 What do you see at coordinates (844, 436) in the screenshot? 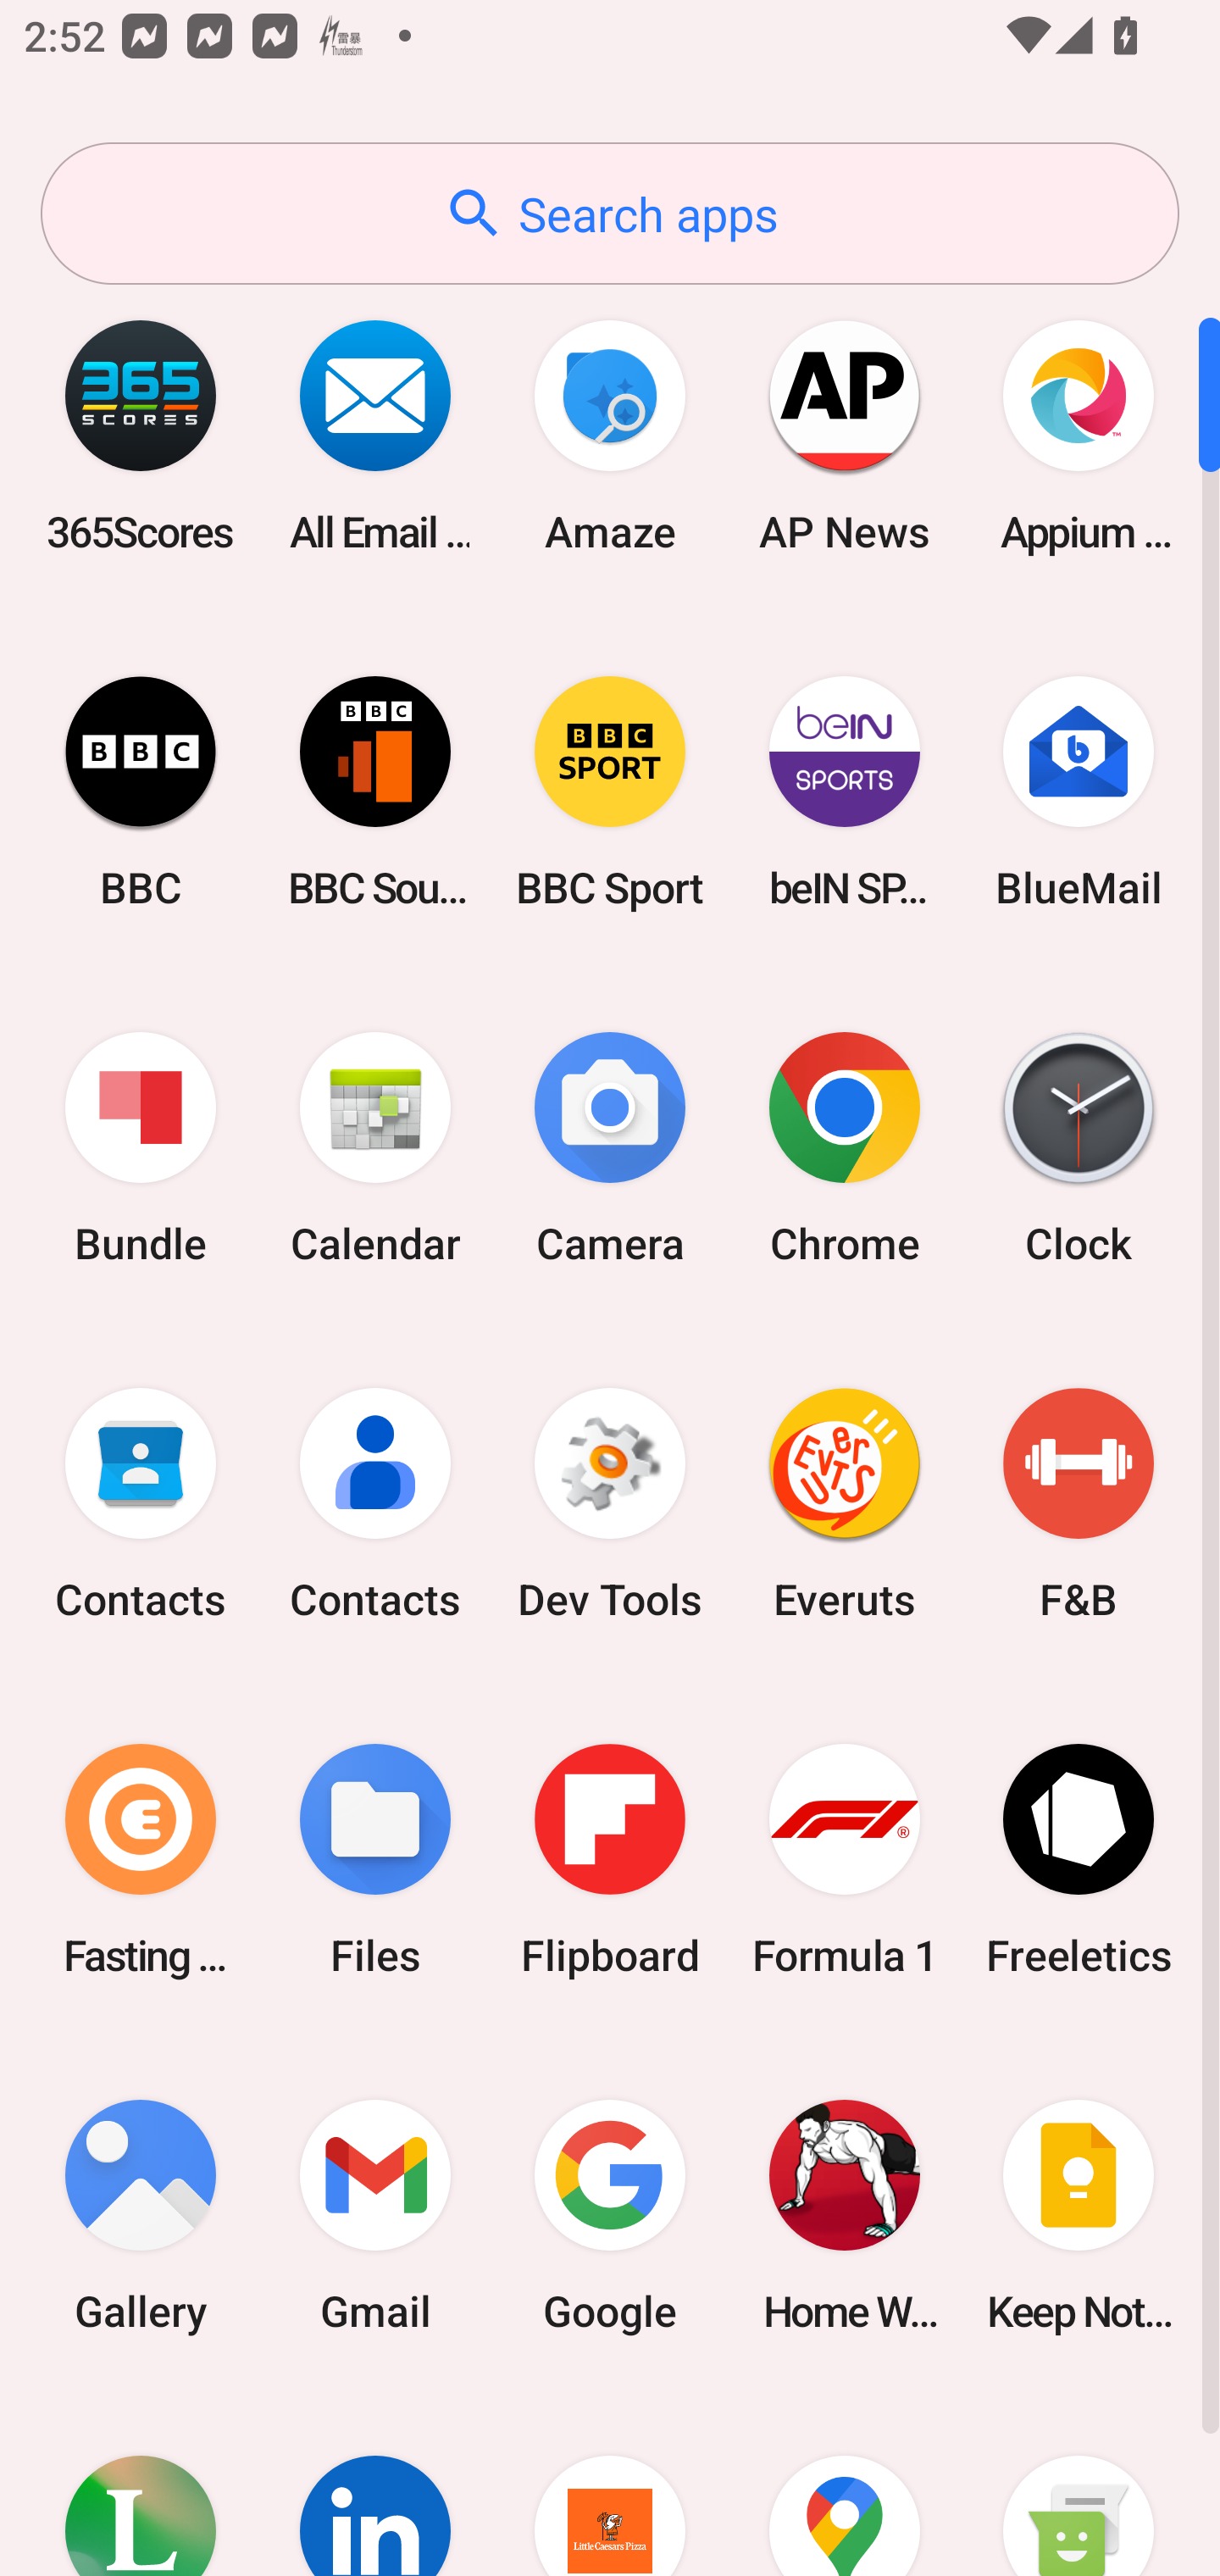
I see `AP News` at bounding box center [844, 436].